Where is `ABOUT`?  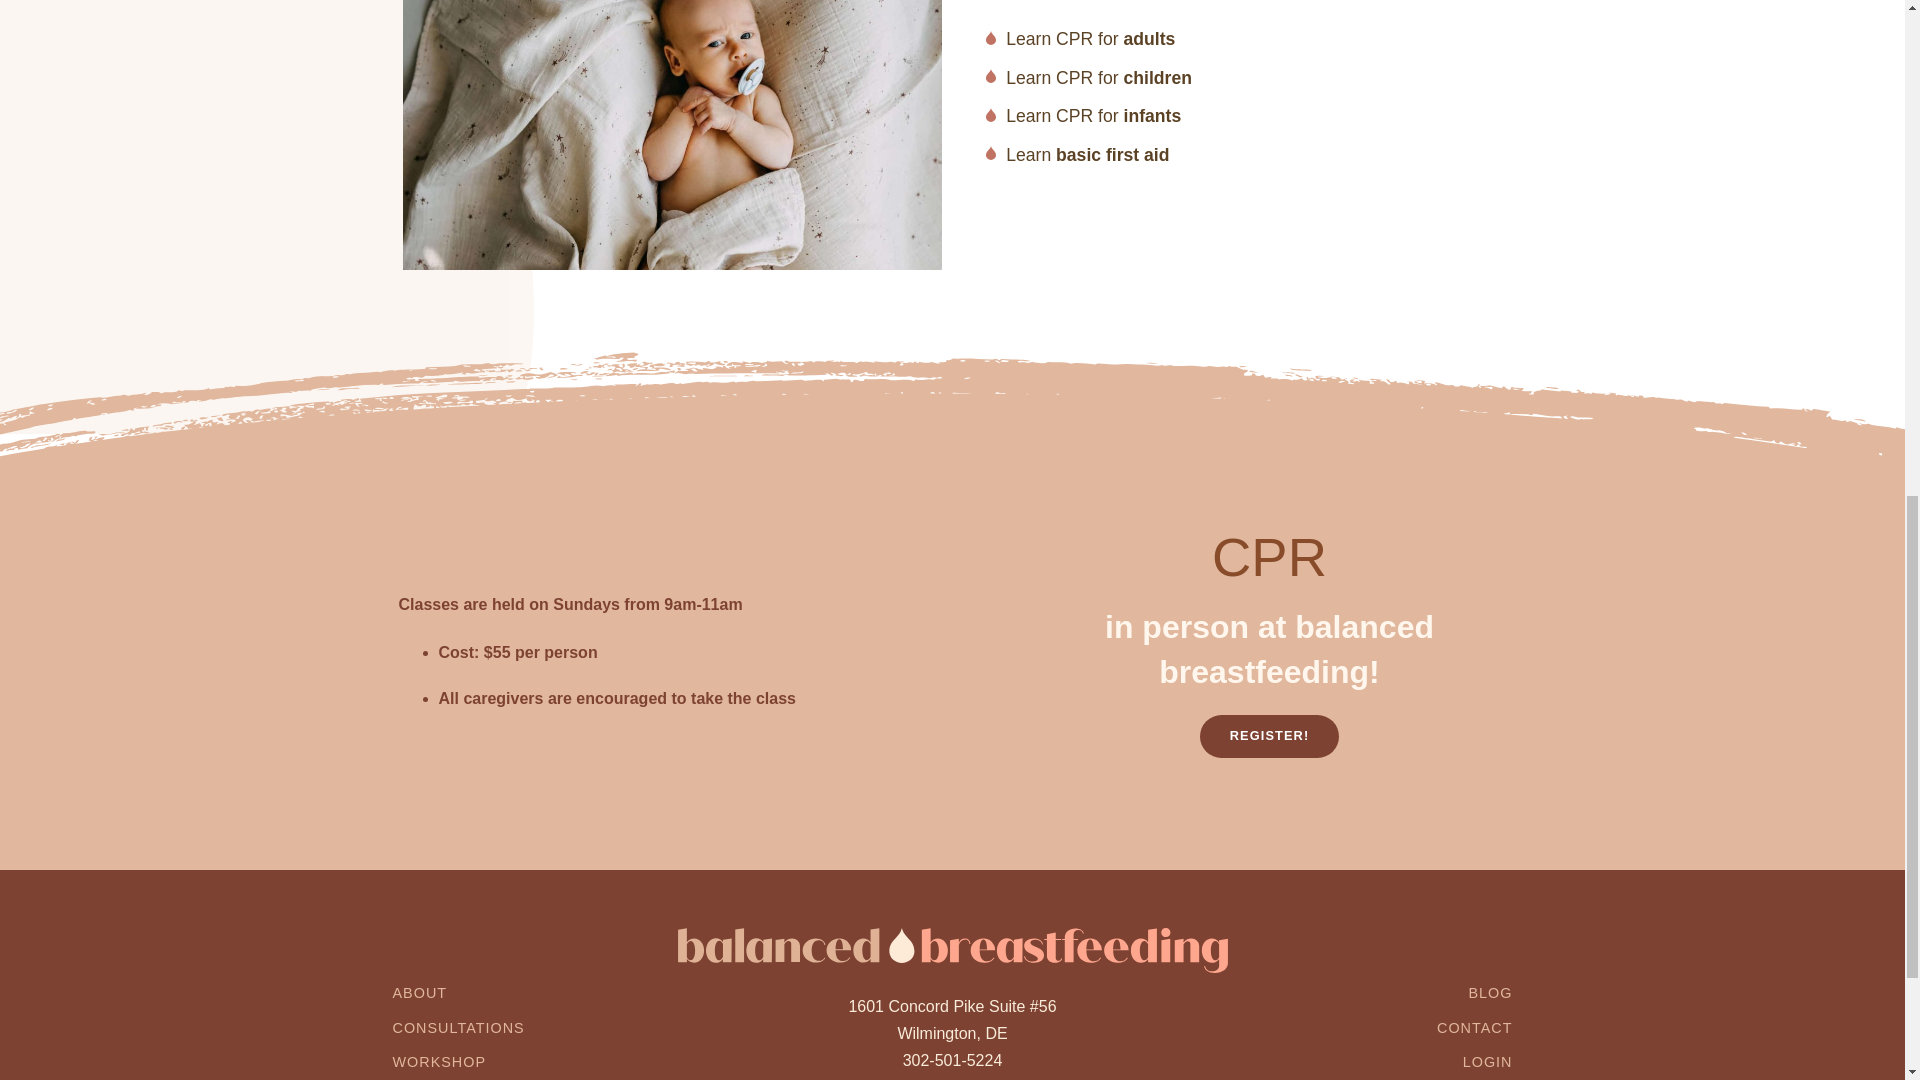 ABOUT is located at coordinates (419, 992).